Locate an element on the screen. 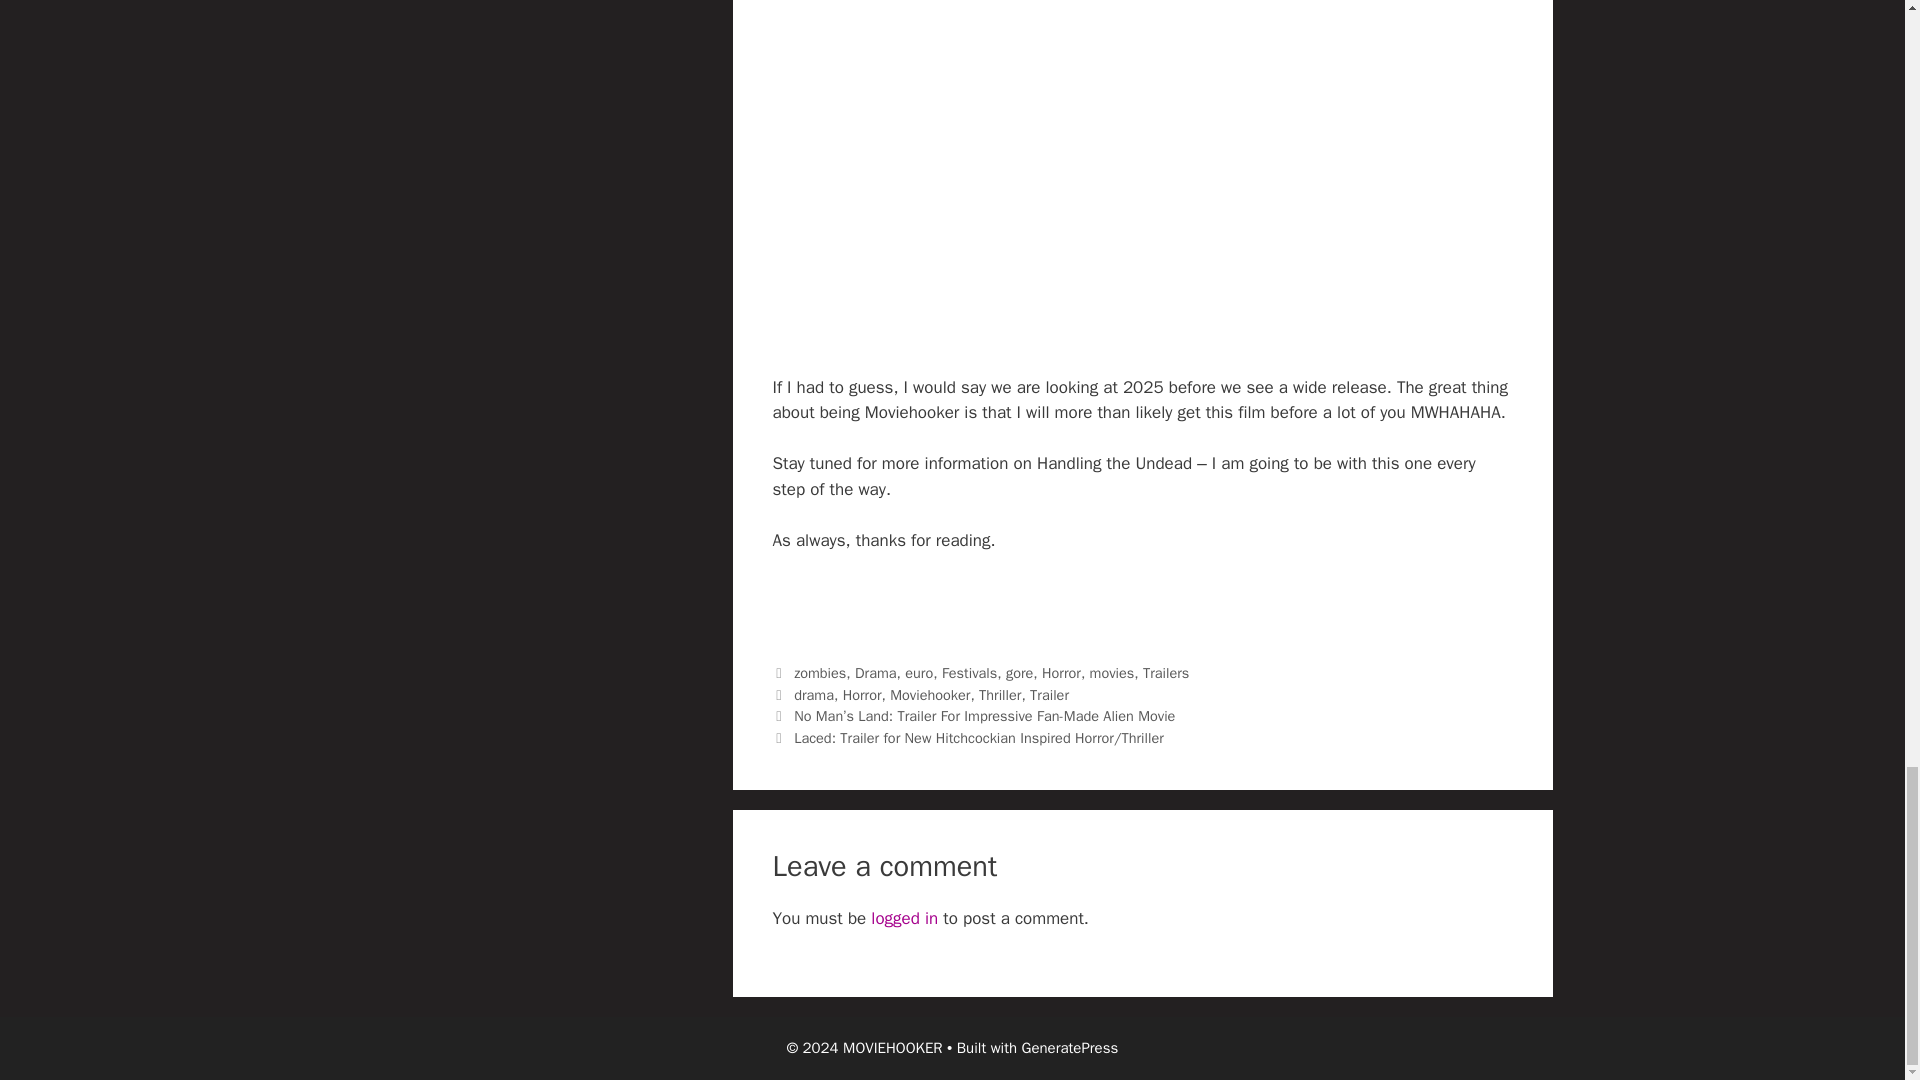 The width and height of the screenshot is (1920, 1080). GeneratePress is located at coordinates (1070, 1048).